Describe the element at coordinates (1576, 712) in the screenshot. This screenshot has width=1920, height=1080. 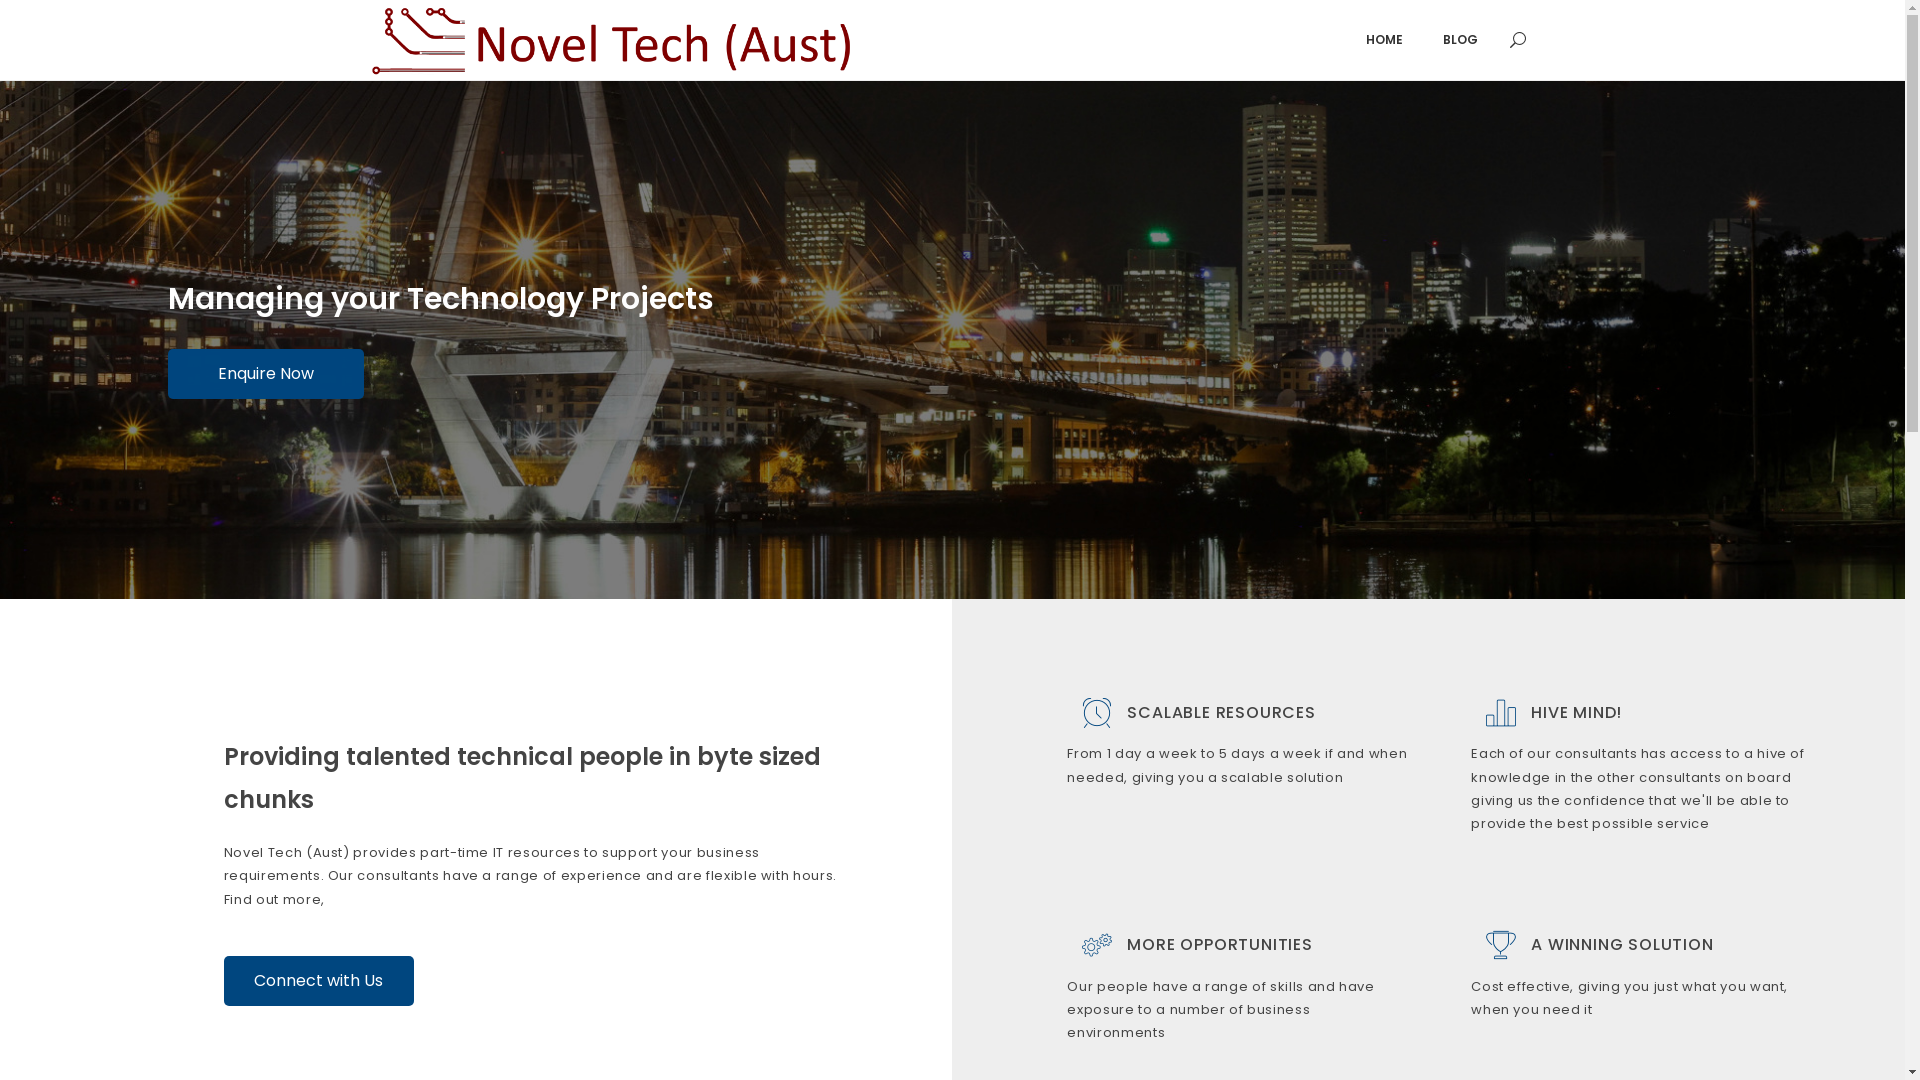
I see `HIVE MIND!` at that location.